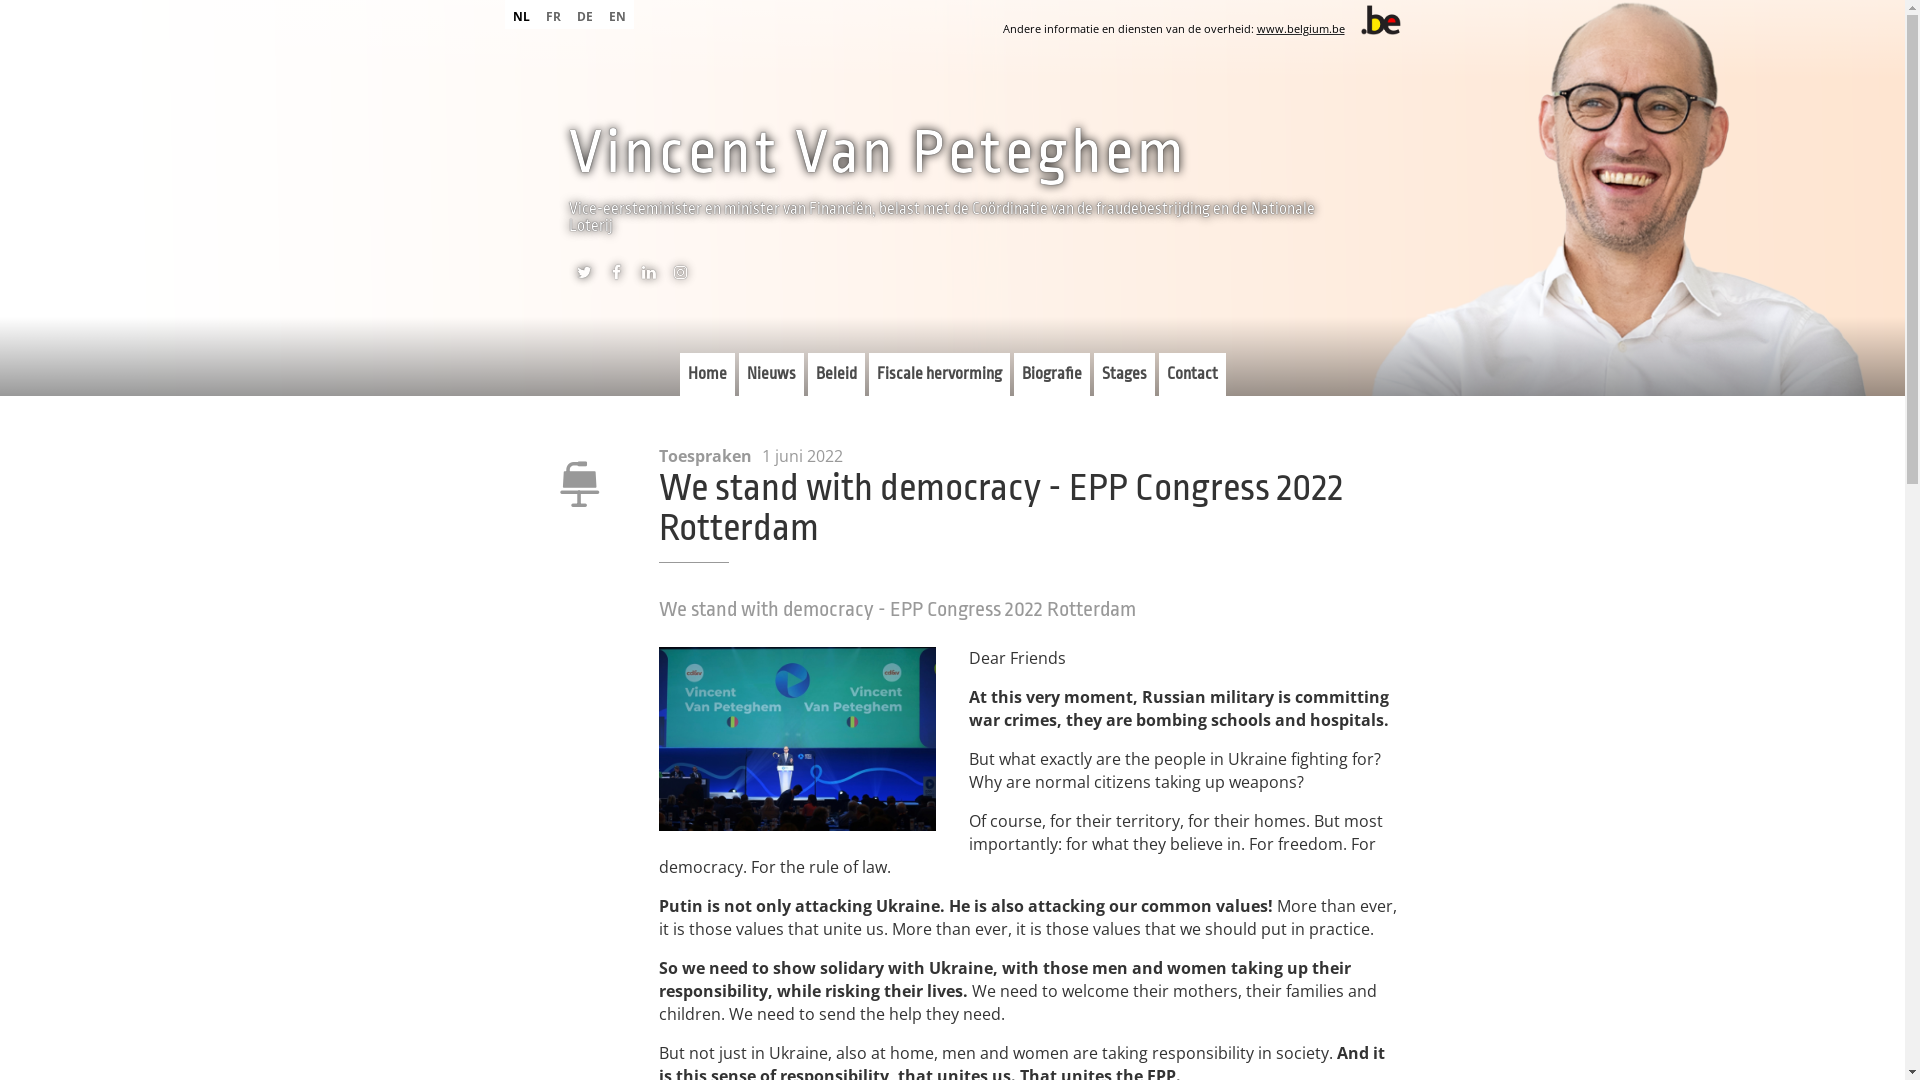 The image size is (1920, 1080). Describe the element at coordinates (680, 277) in the screenshot. I see `instagram` at that location.